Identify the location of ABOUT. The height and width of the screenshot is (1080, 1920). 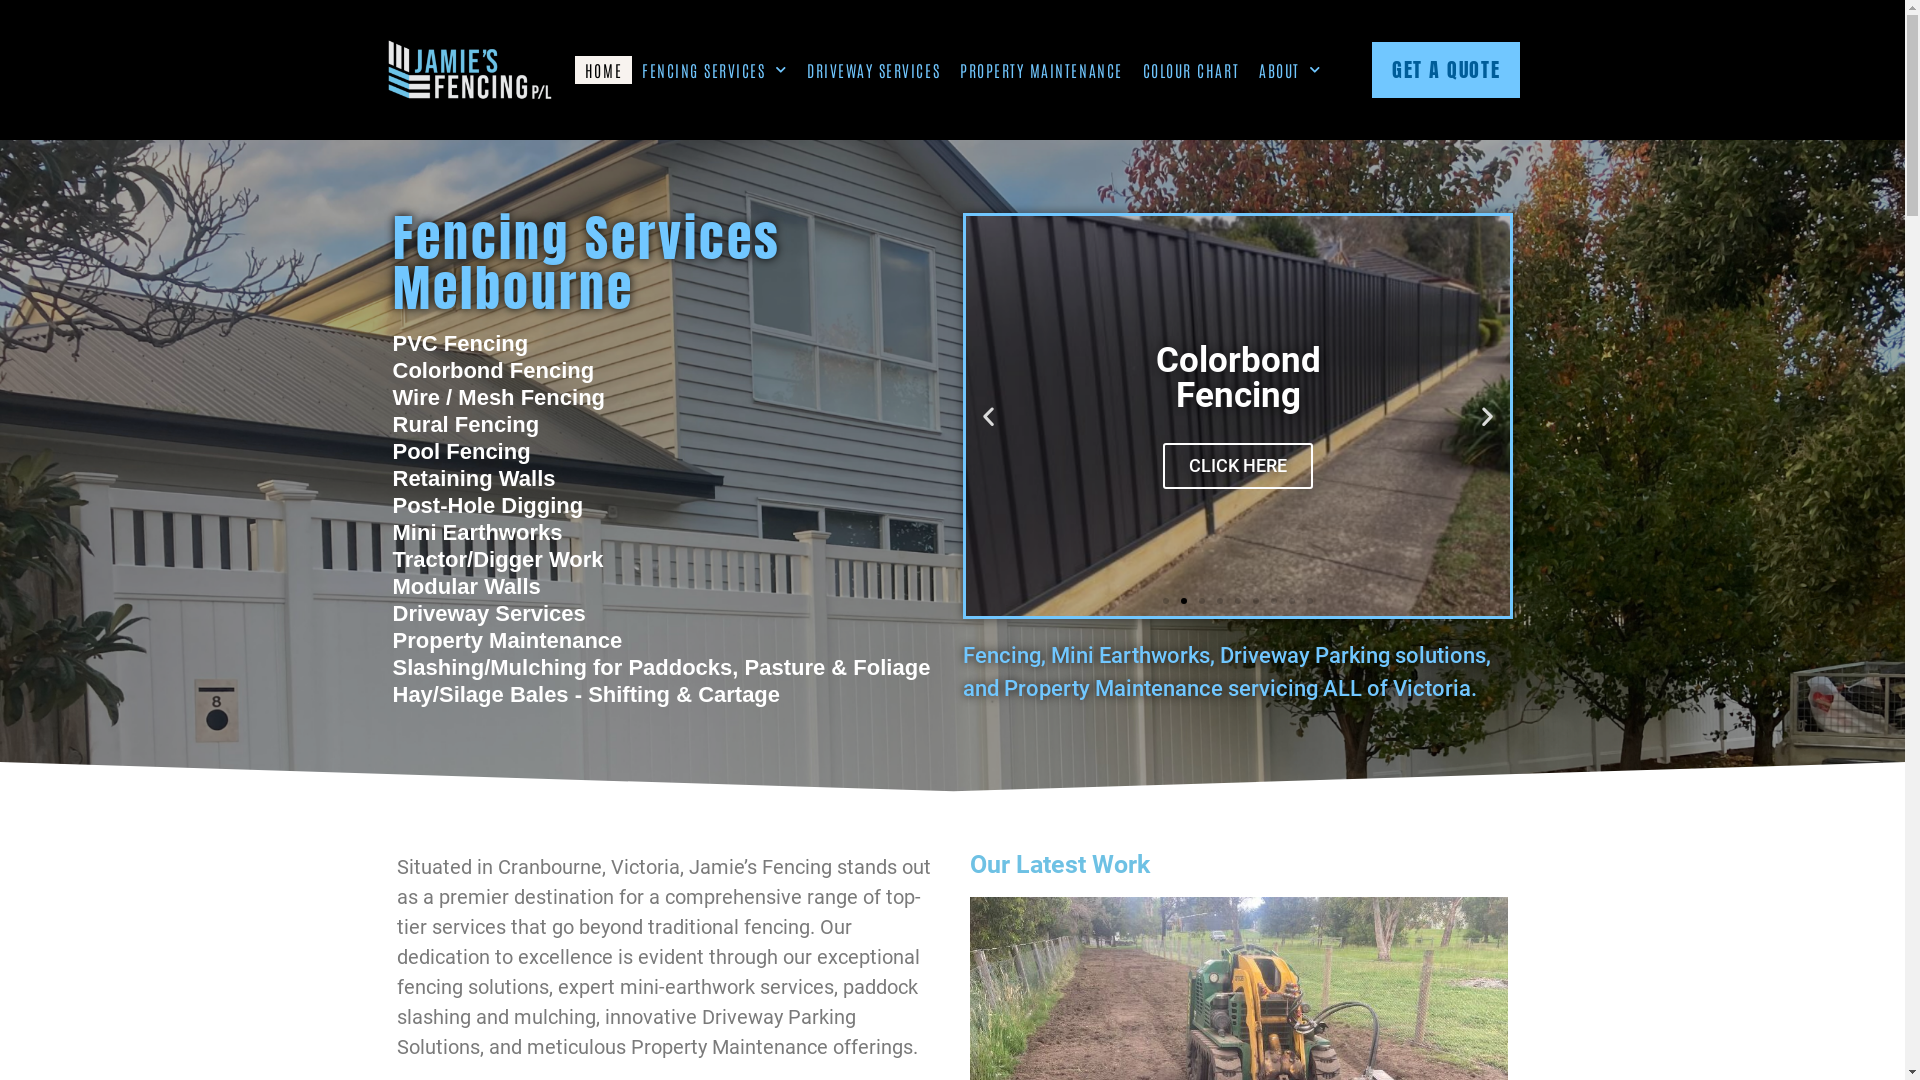
(1290, 70).